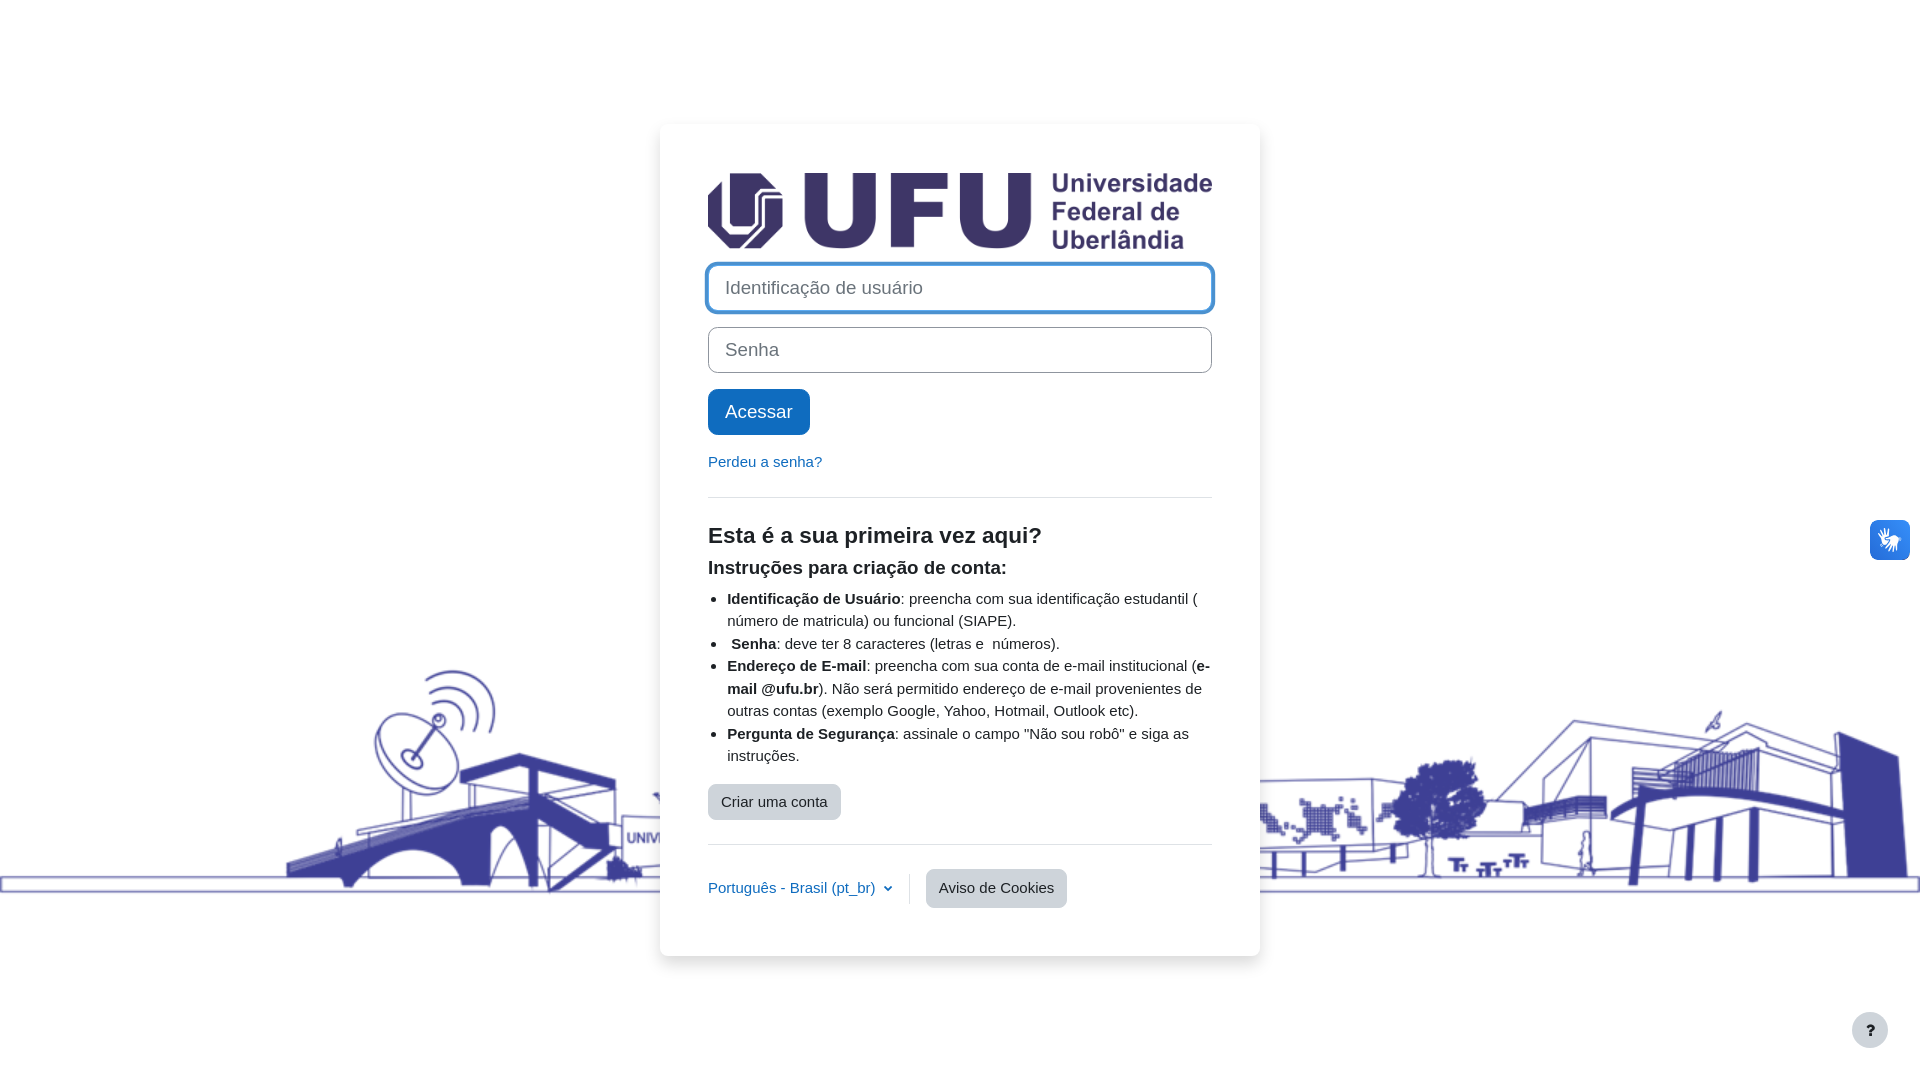  I want to click on Aviso de Cookies, so click(997, 888).